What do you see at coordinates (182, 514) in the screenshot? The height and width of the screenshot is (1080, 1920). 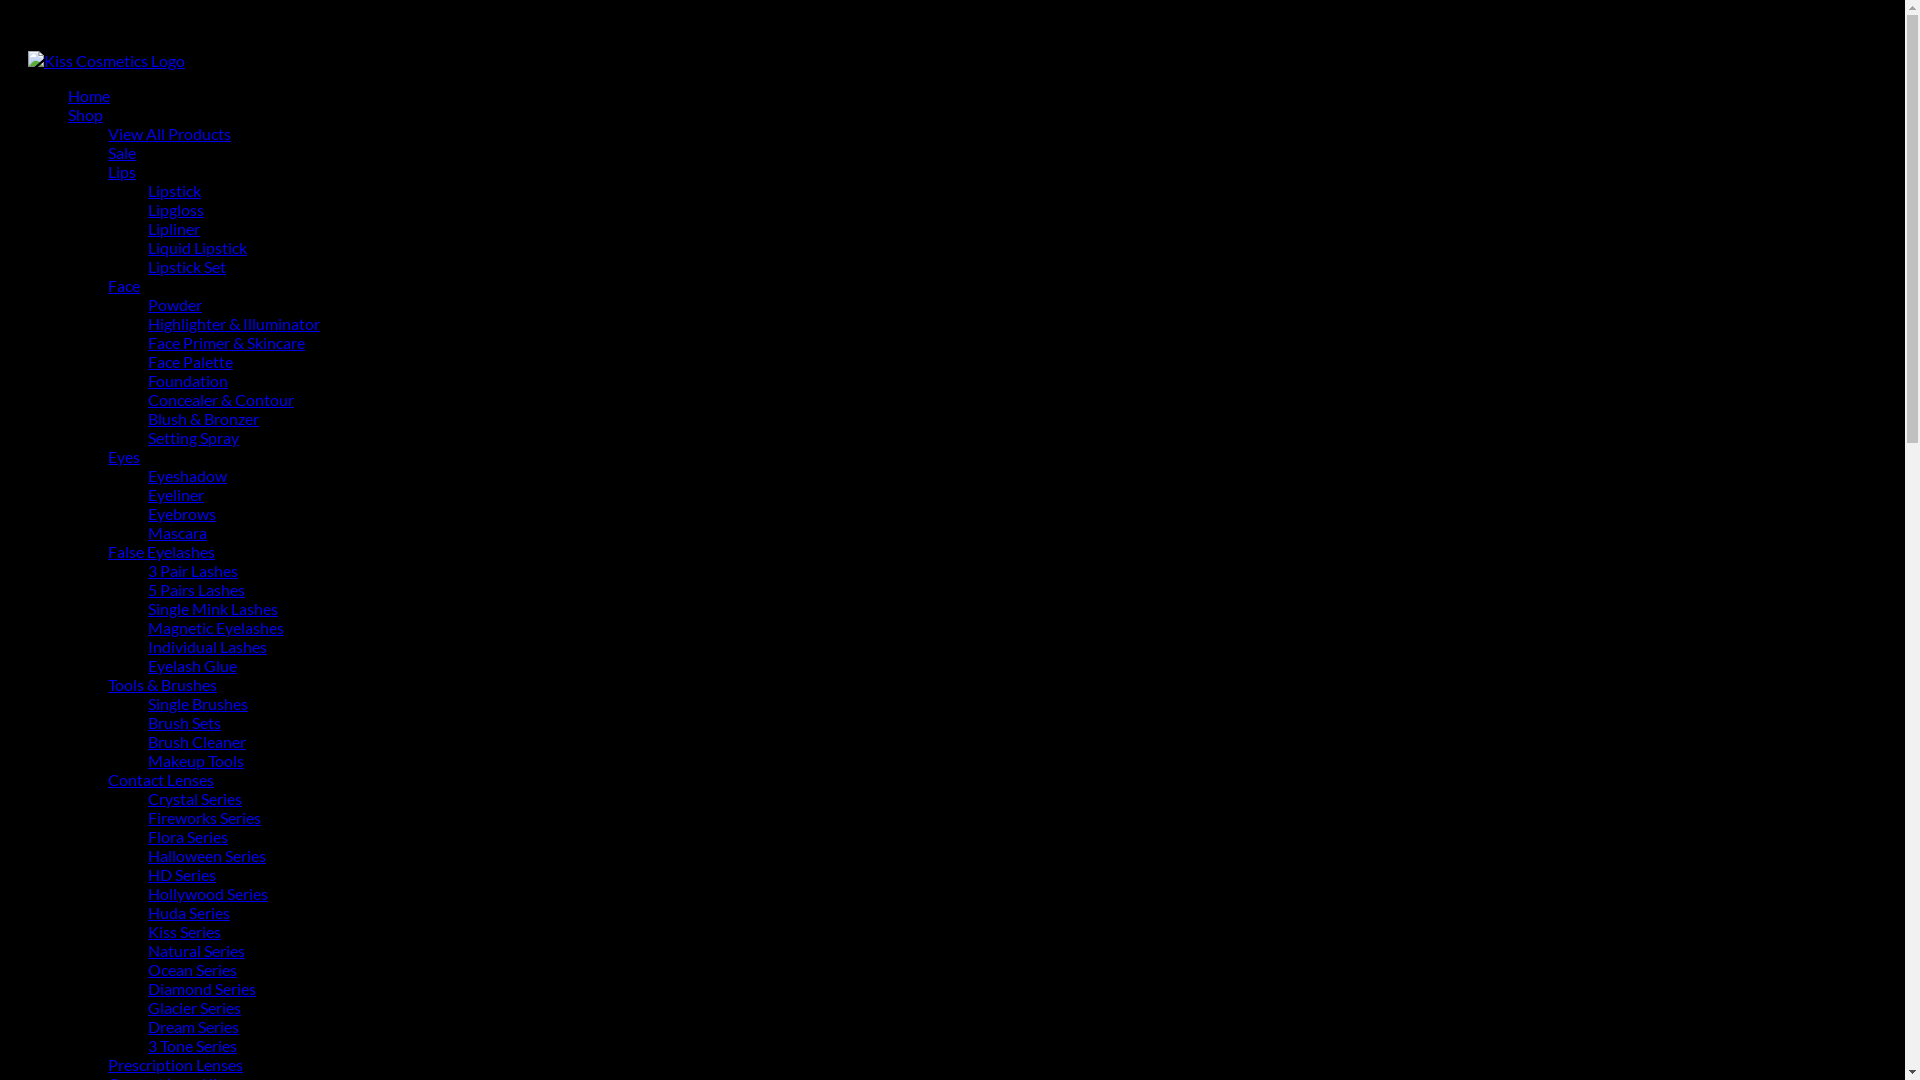 I see `Eyebrows` at bounding box center [182, 514].